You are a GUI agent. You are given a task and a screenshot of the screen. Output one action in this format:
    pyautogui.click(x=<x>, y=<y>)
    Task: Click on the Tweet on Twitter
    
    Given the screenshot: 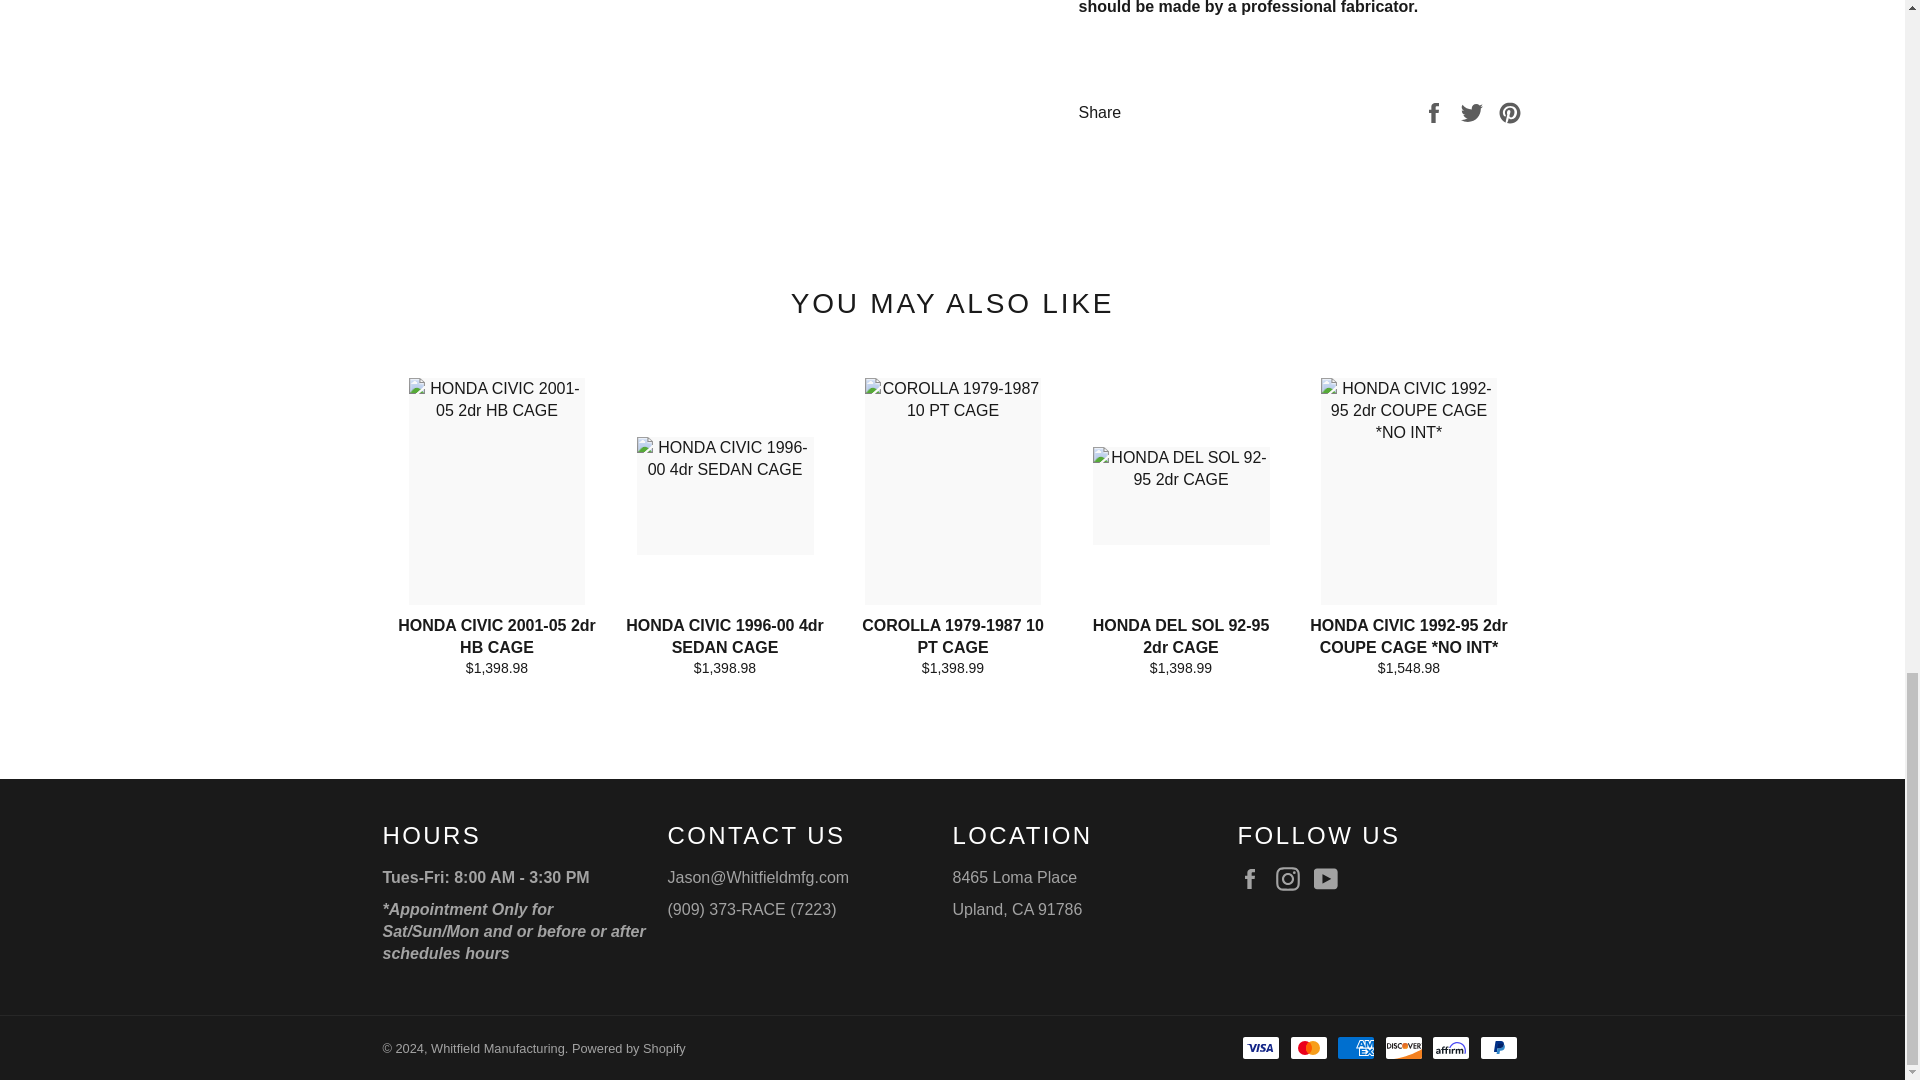 What is the action you would take?
    pyautogui.click(x=1474, y=110)
    